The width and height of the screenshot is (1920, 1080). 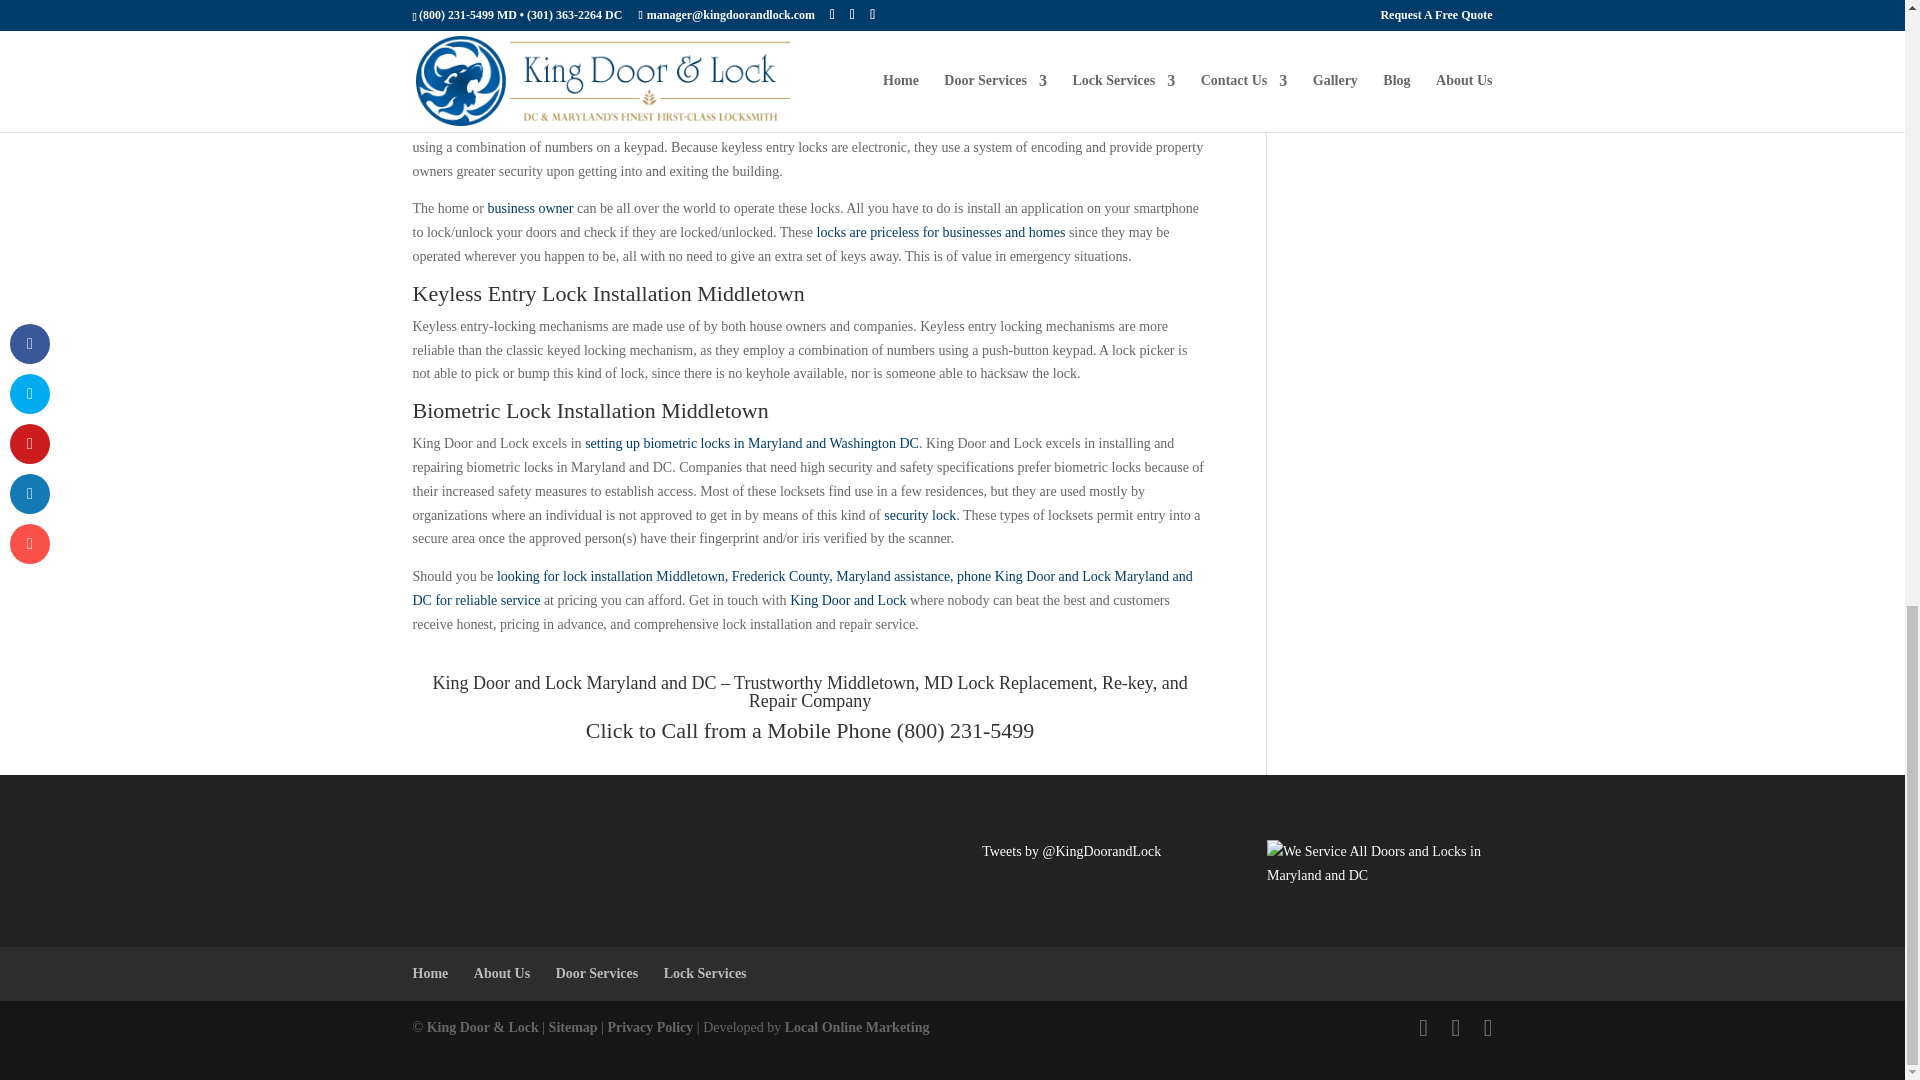 I want to click on Biometric Lock Installation and Repair, so click(x=752, y=444).